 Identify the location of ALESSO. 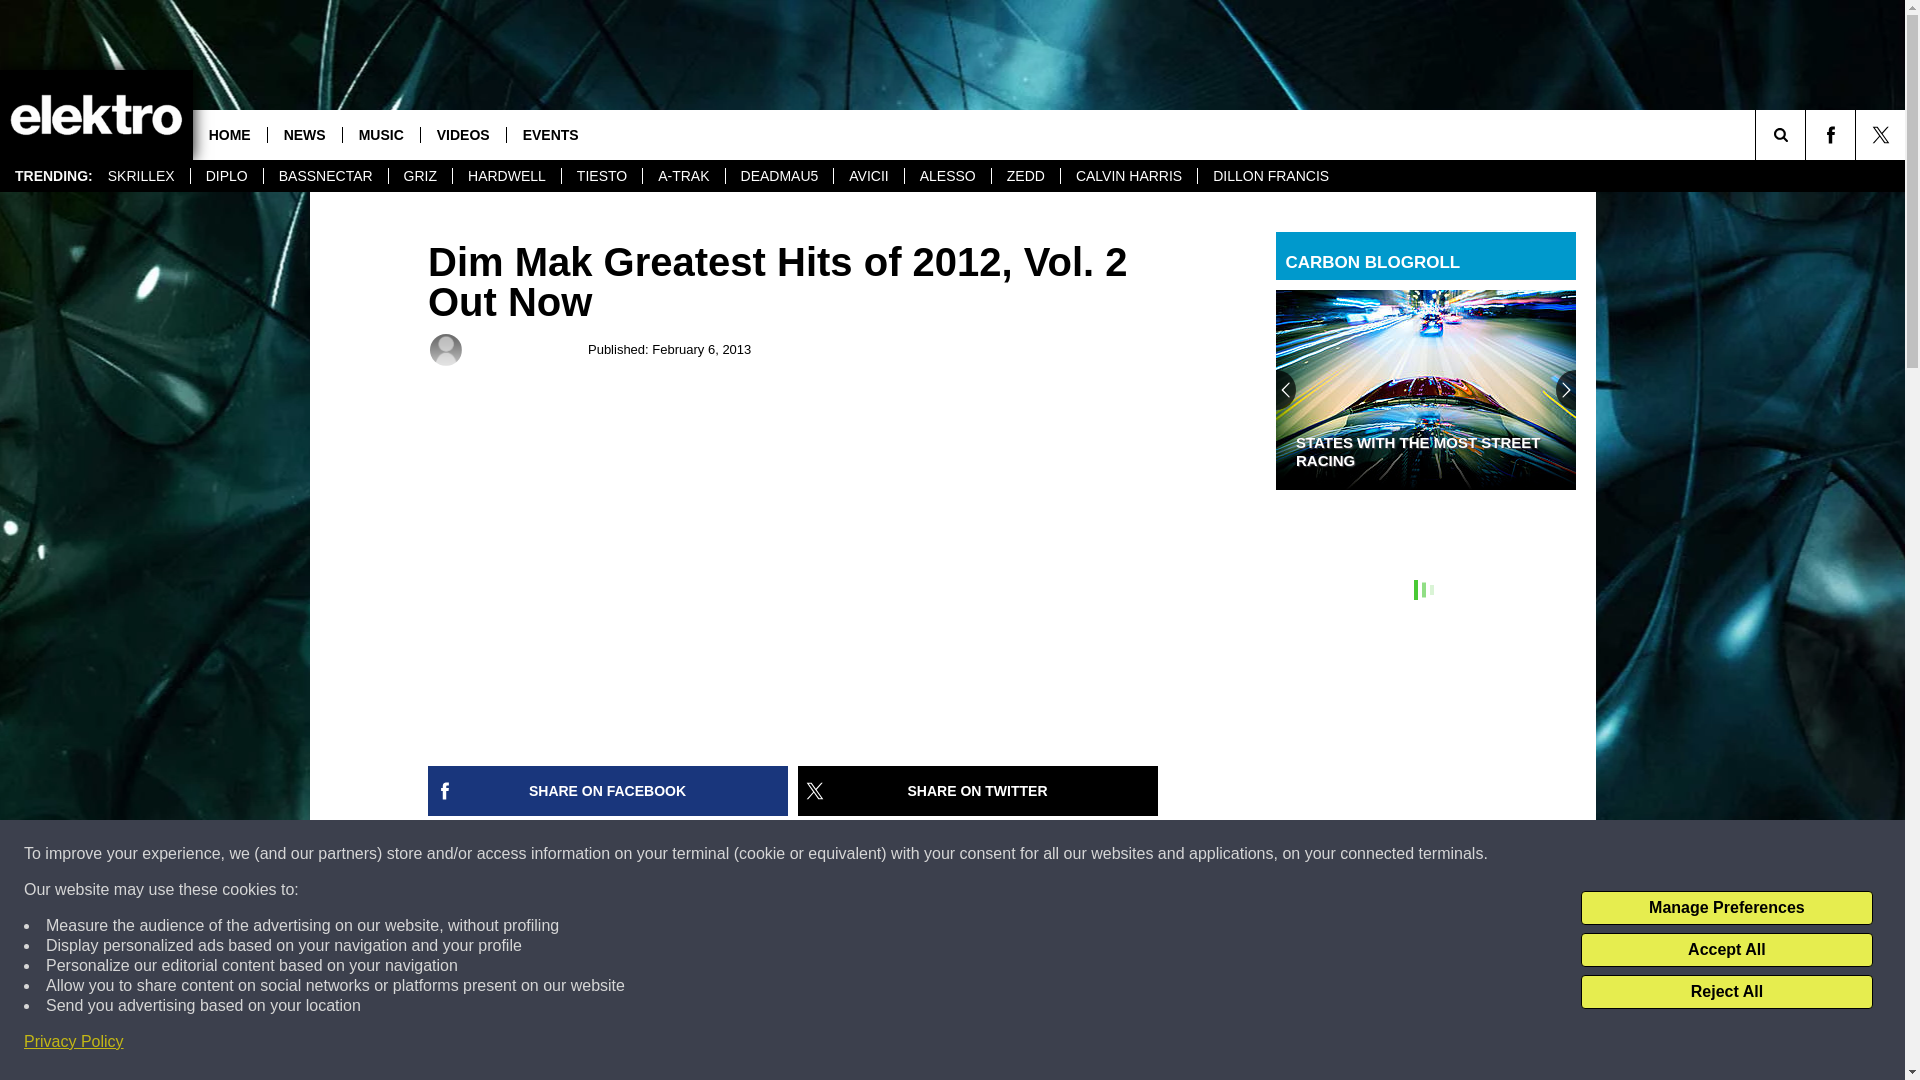
(947, 176).